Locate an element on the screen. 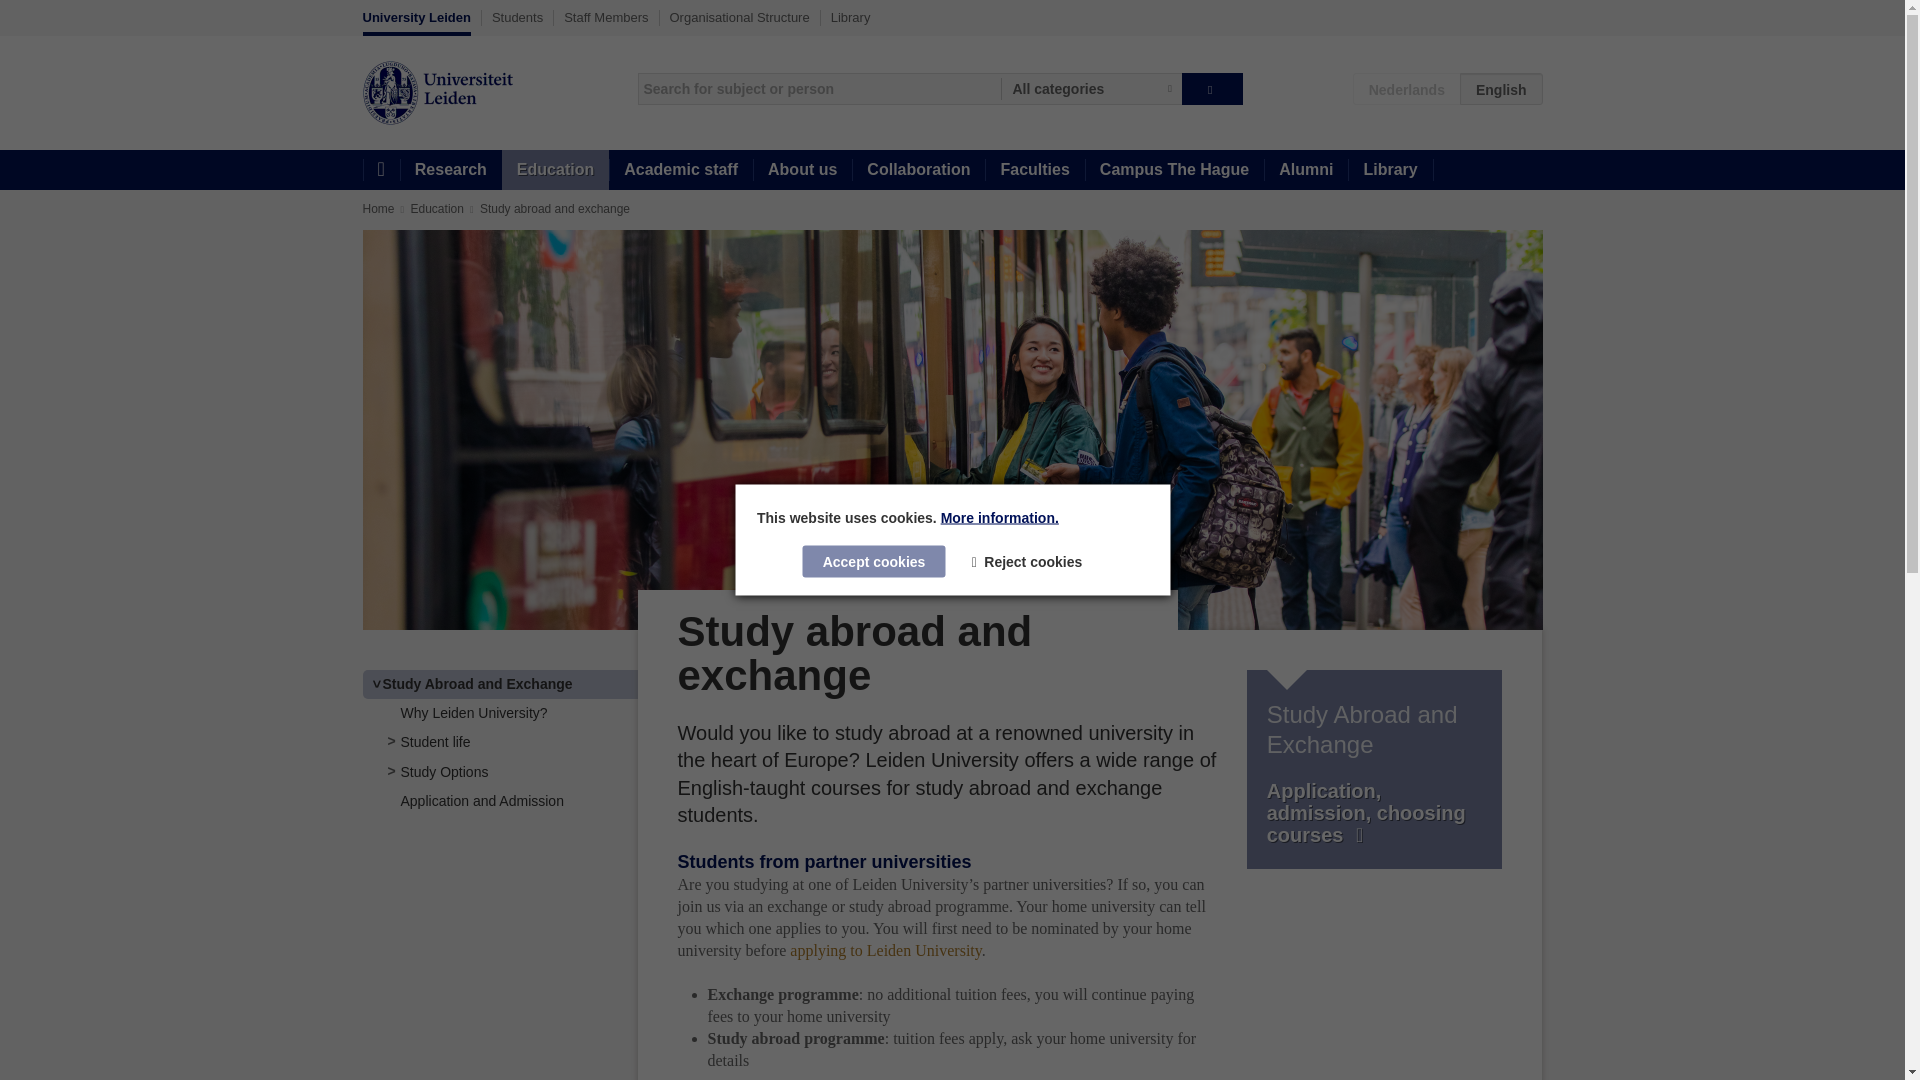  University Leiden is located at coordinates (416, 22).